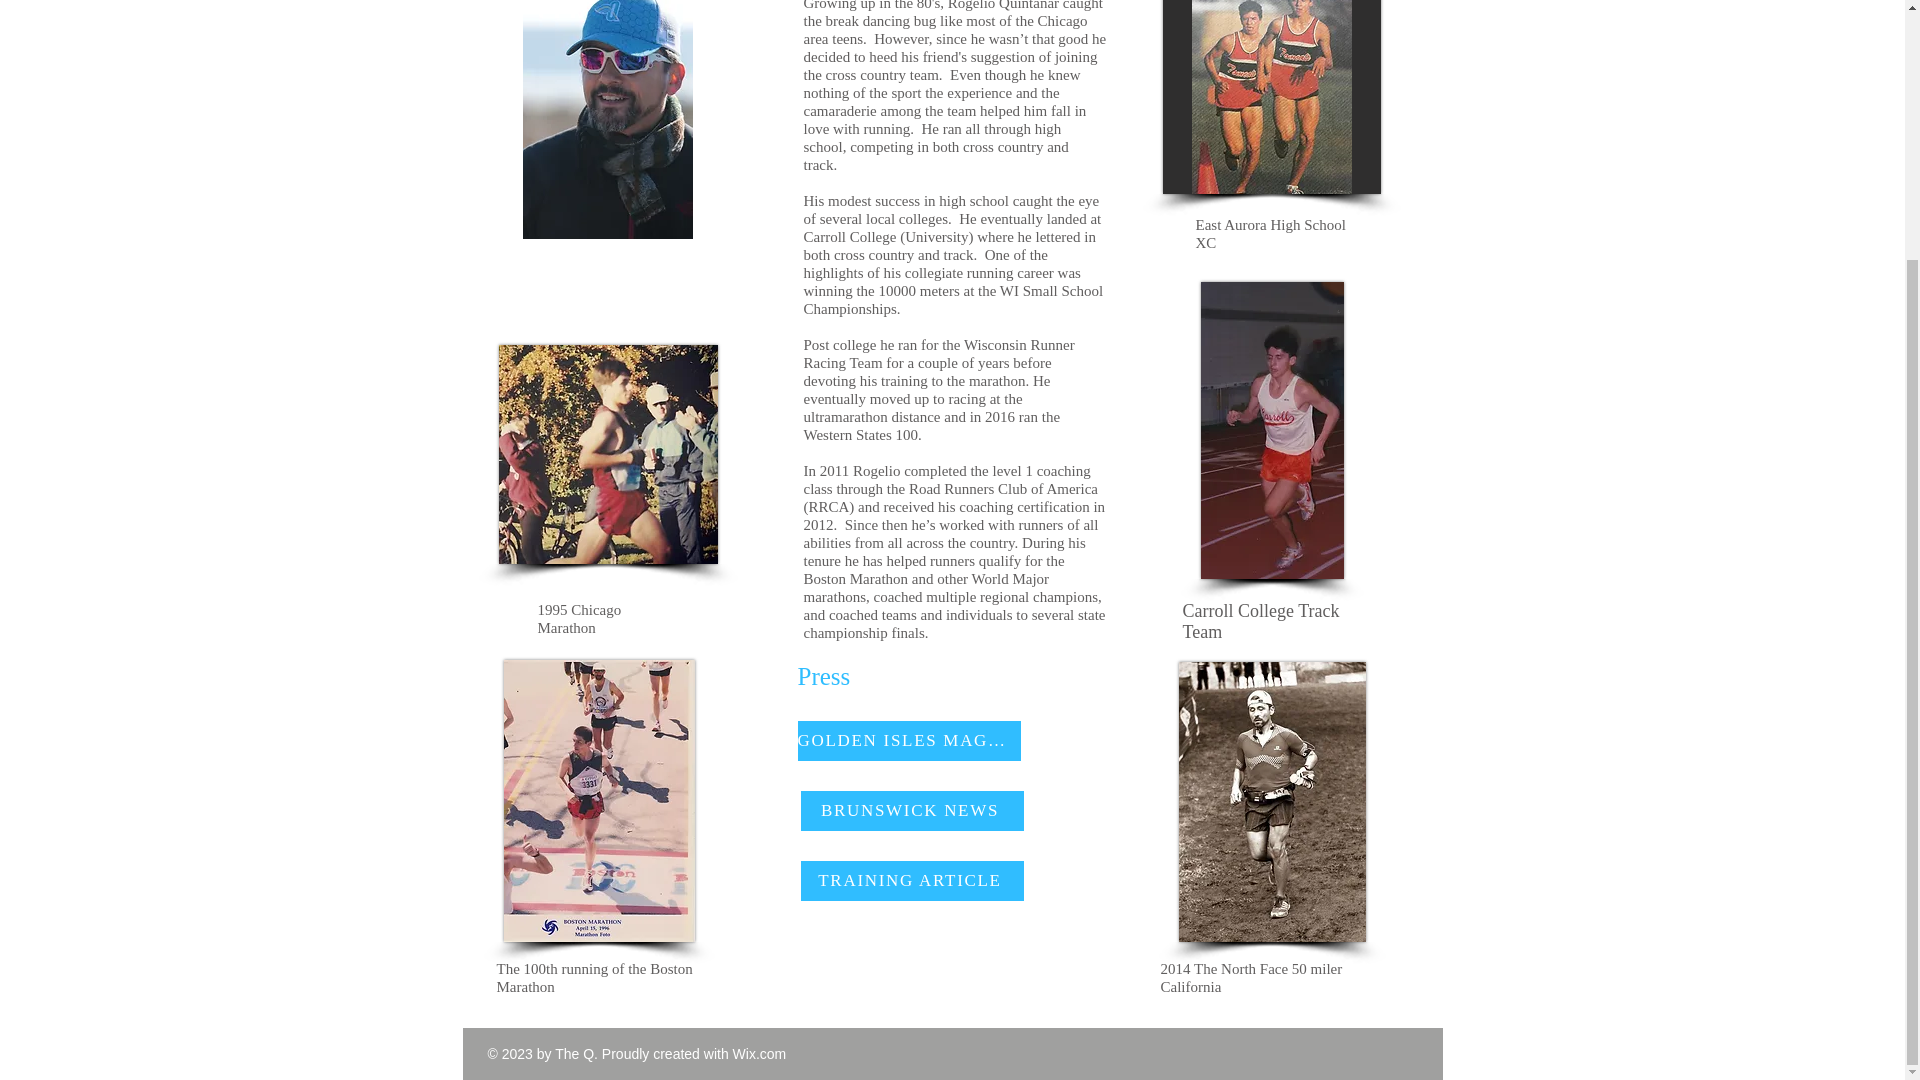 This screenshot has height=1080, width=1920. What do you see at coordinates (760, 1054) in the screenshot?
I see `Wix.com` at bounding box center [760, 1054].